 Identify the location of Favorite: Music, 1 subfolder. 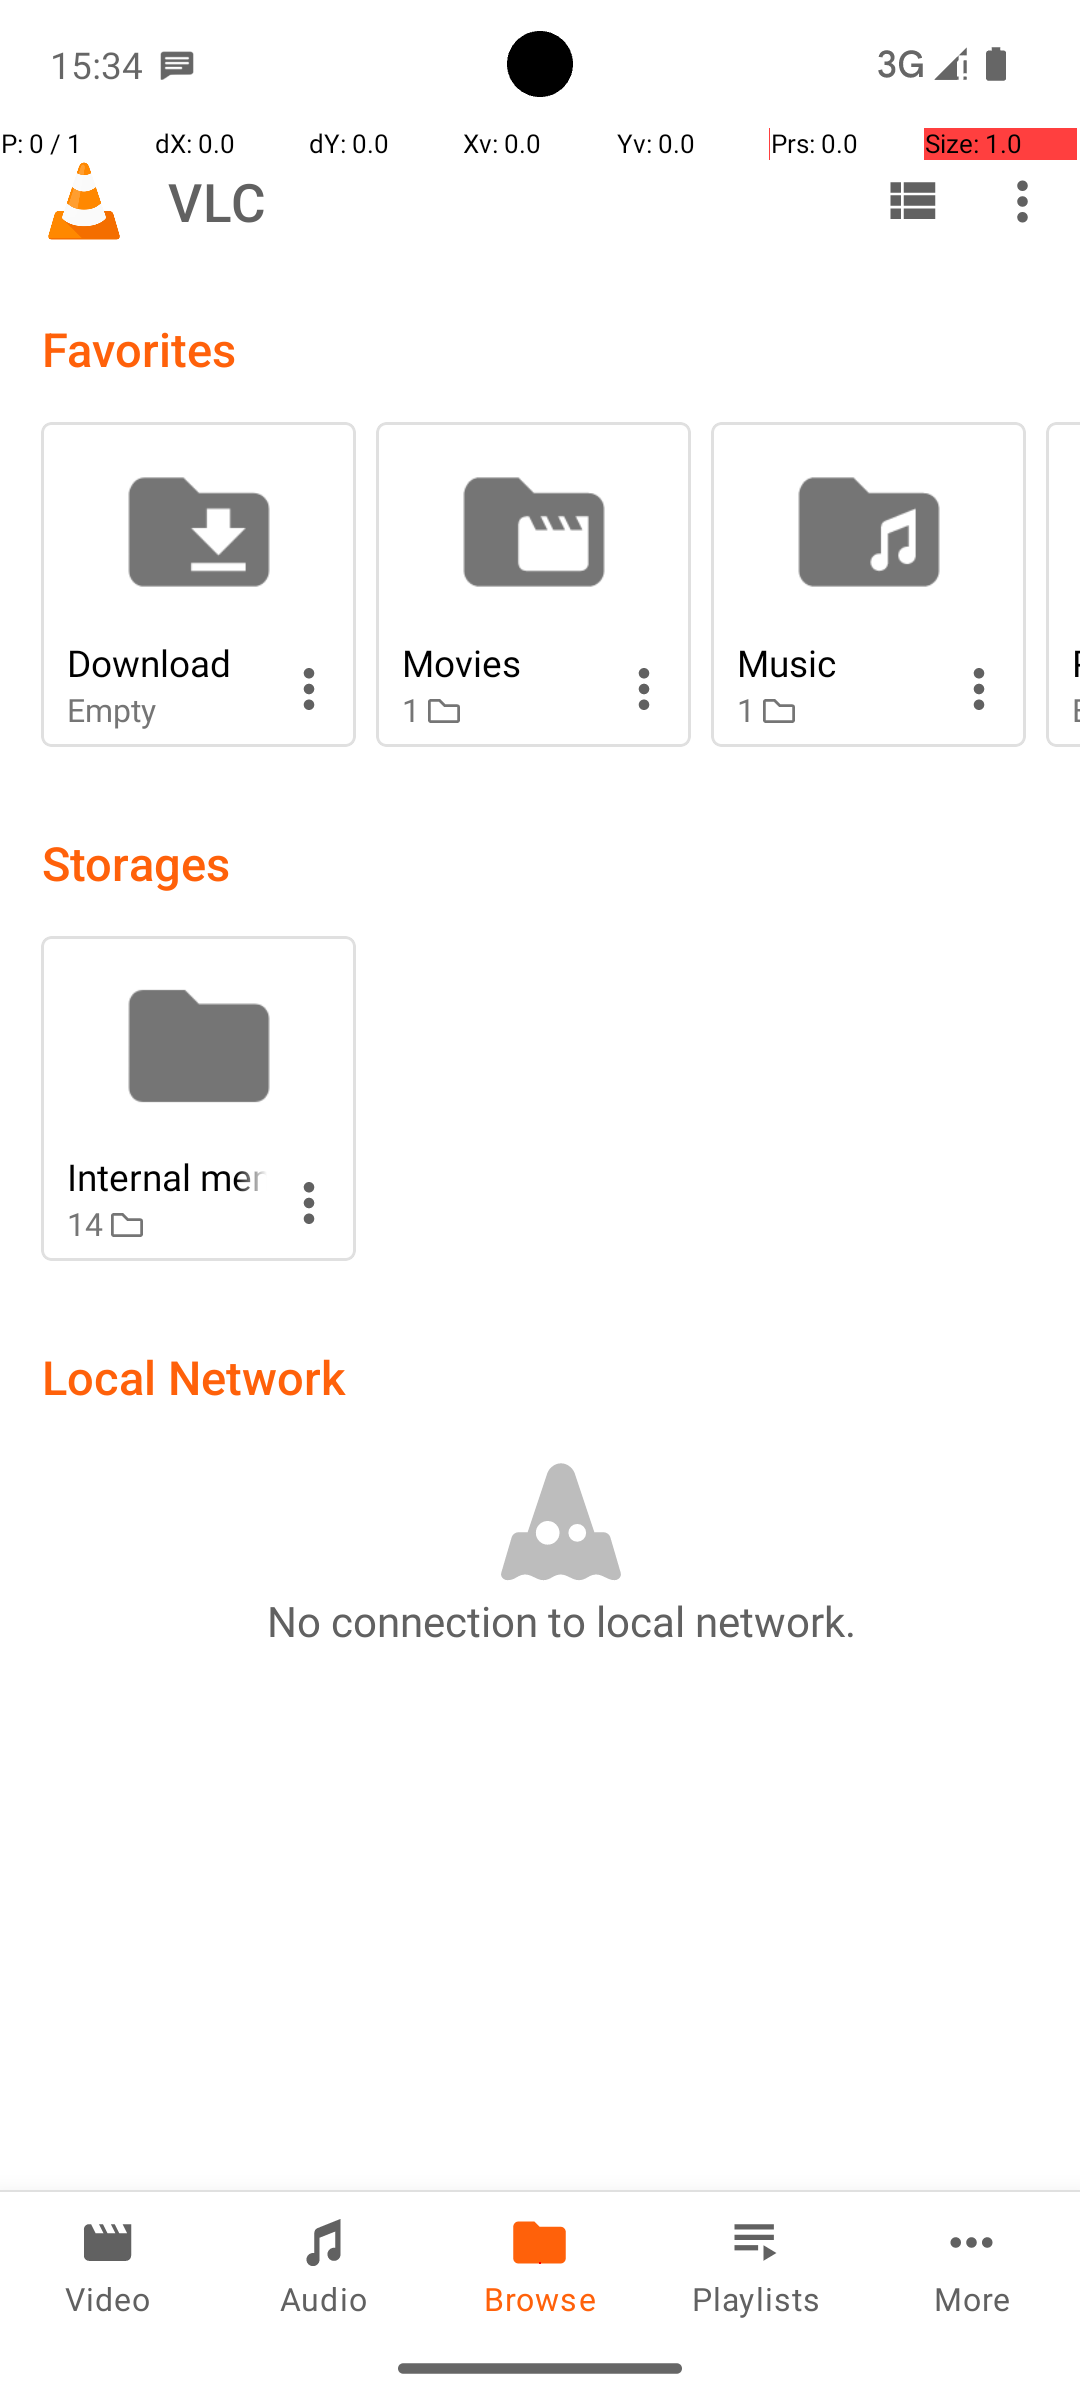
(868, 584).